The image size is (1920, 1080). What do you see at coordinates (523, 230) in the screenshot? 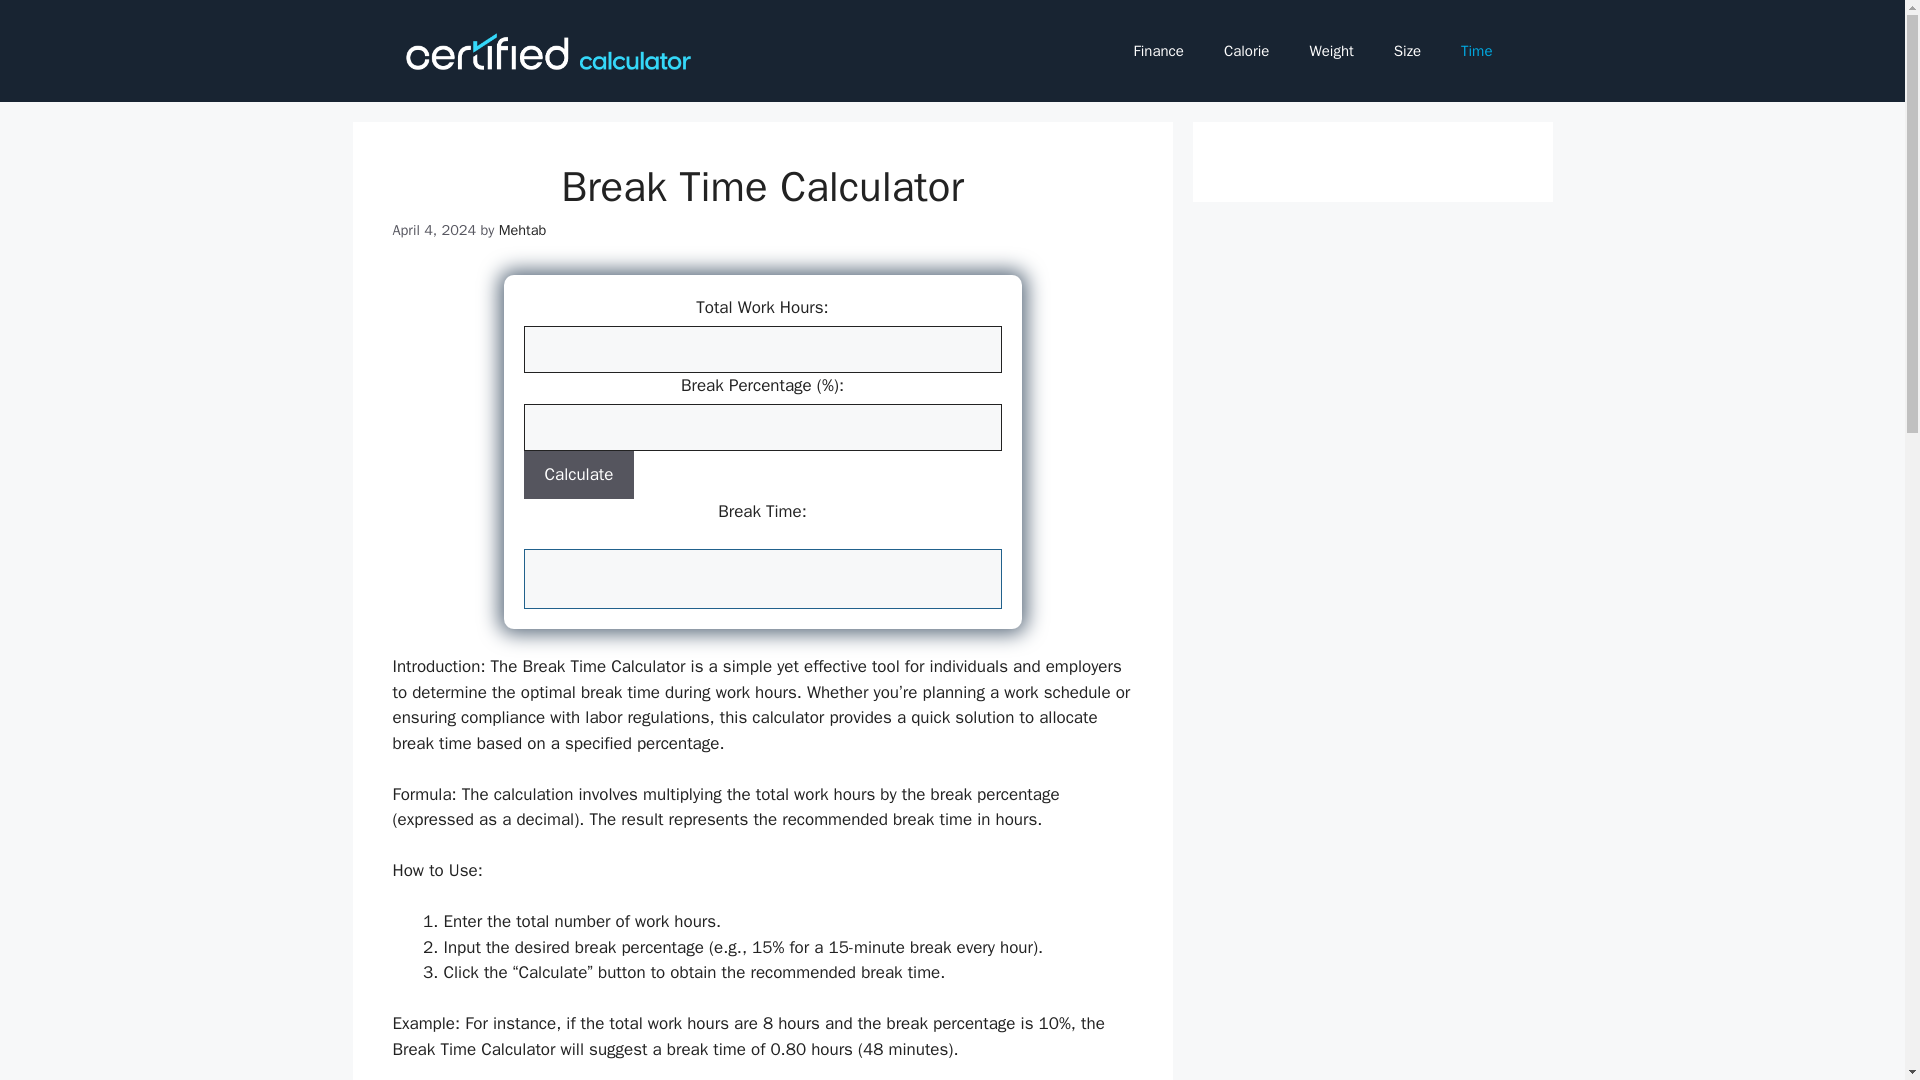
I see `Mehtab` at bounding box center [523, 230].